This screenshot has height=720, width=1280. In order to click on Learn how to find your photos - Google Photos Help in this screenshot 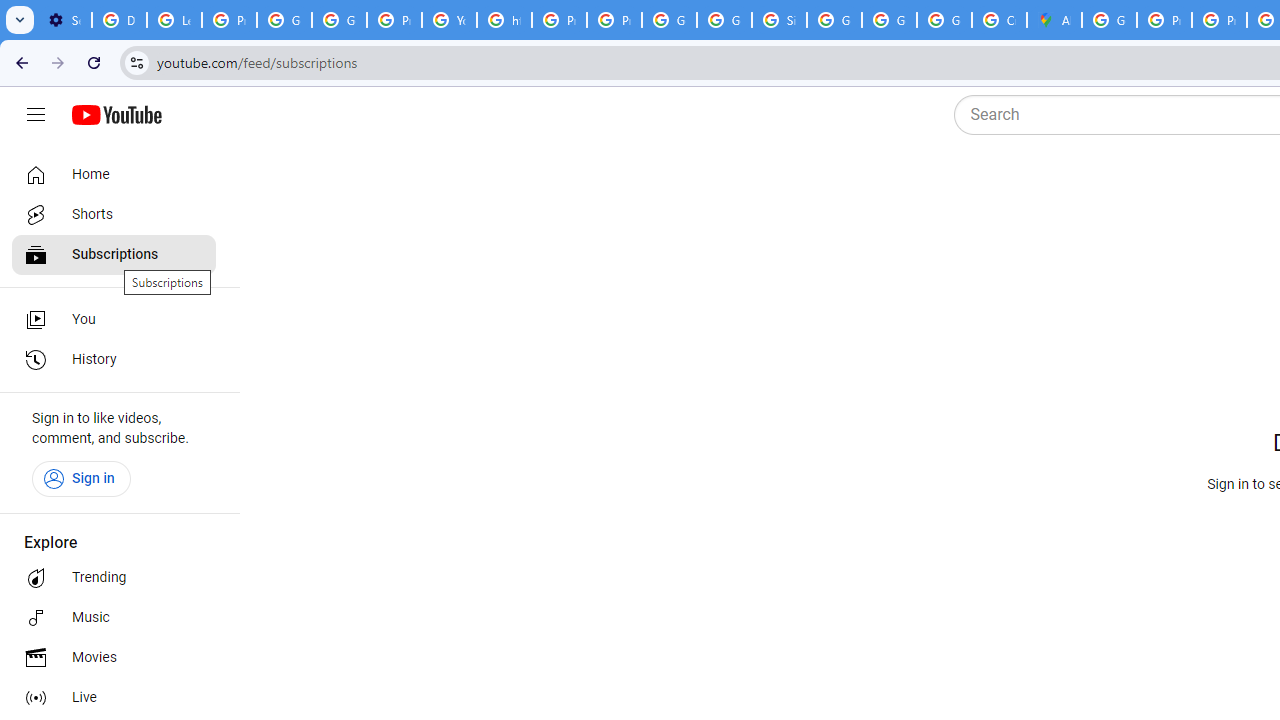, I will do `click(174, 20)`.